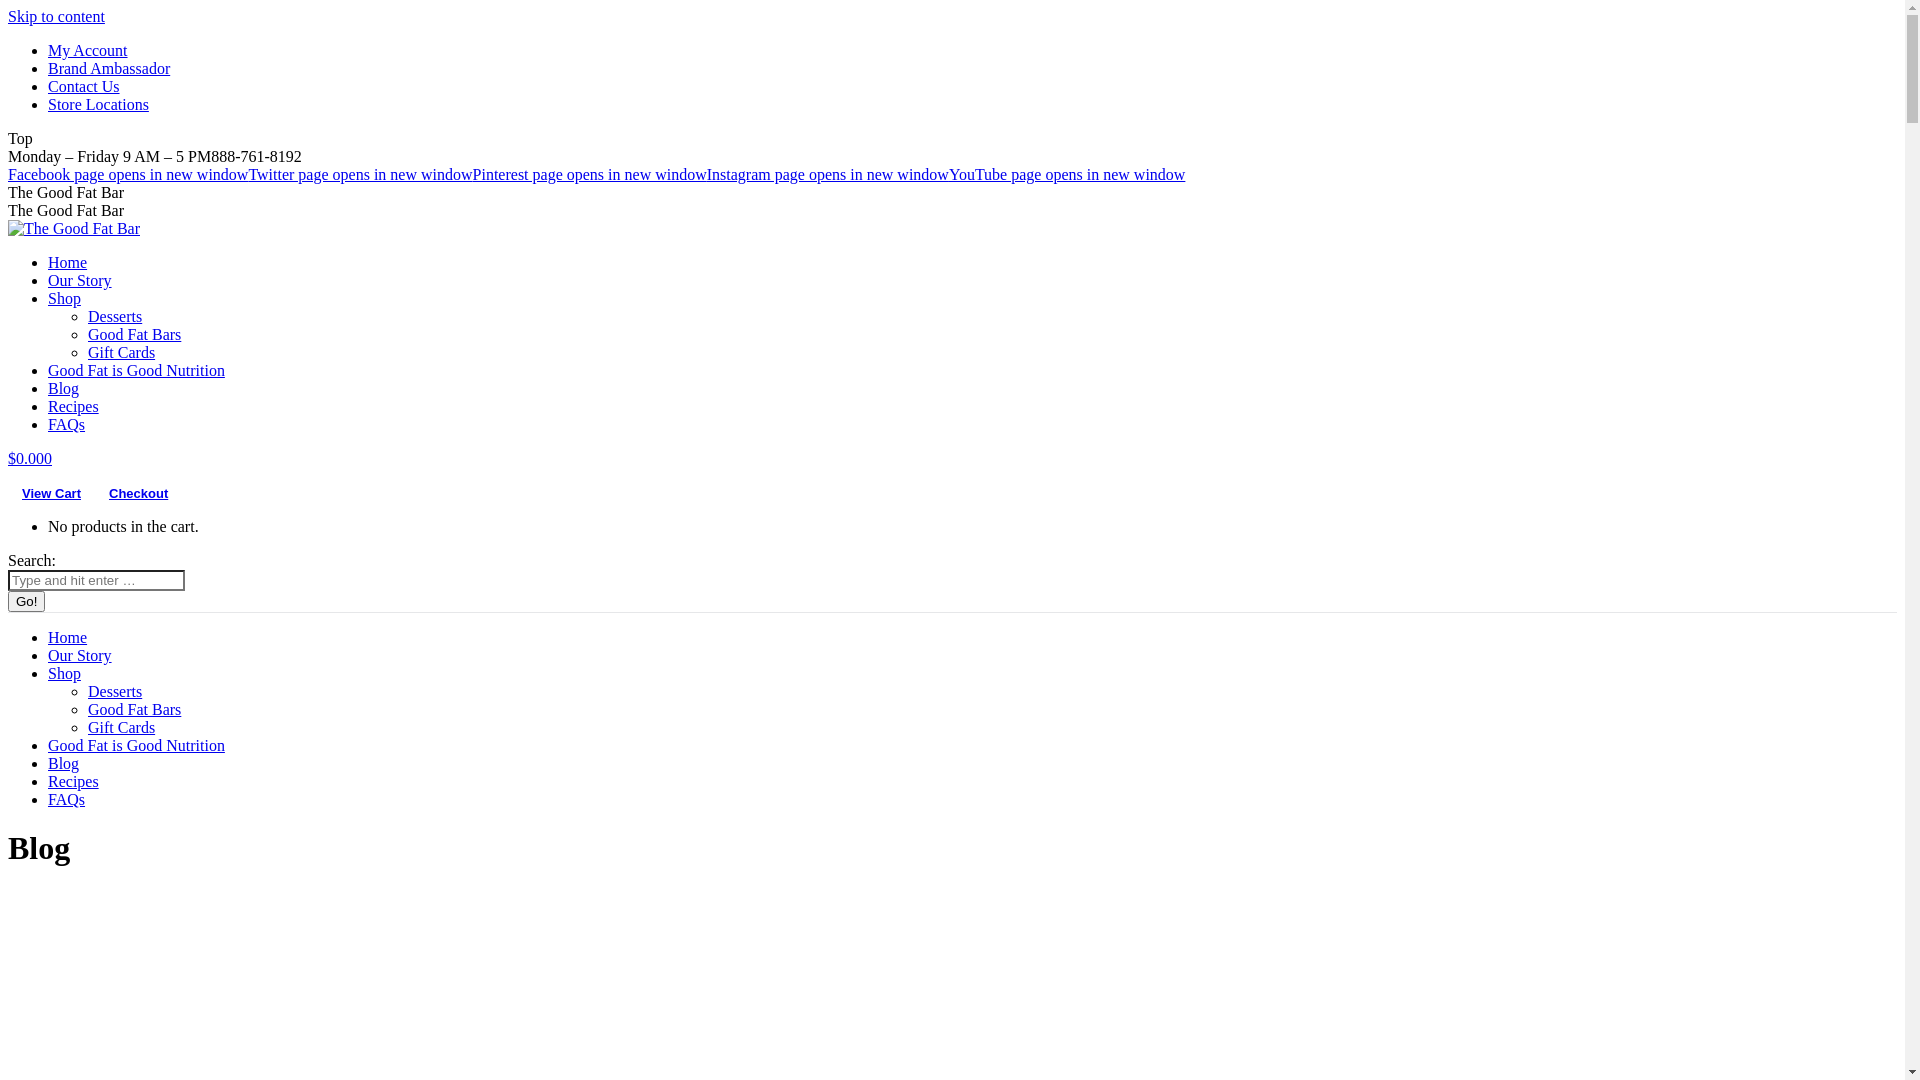 This screenshot has width=1920, height=1080. I want to click on Gift Cards, so click(122, 352).